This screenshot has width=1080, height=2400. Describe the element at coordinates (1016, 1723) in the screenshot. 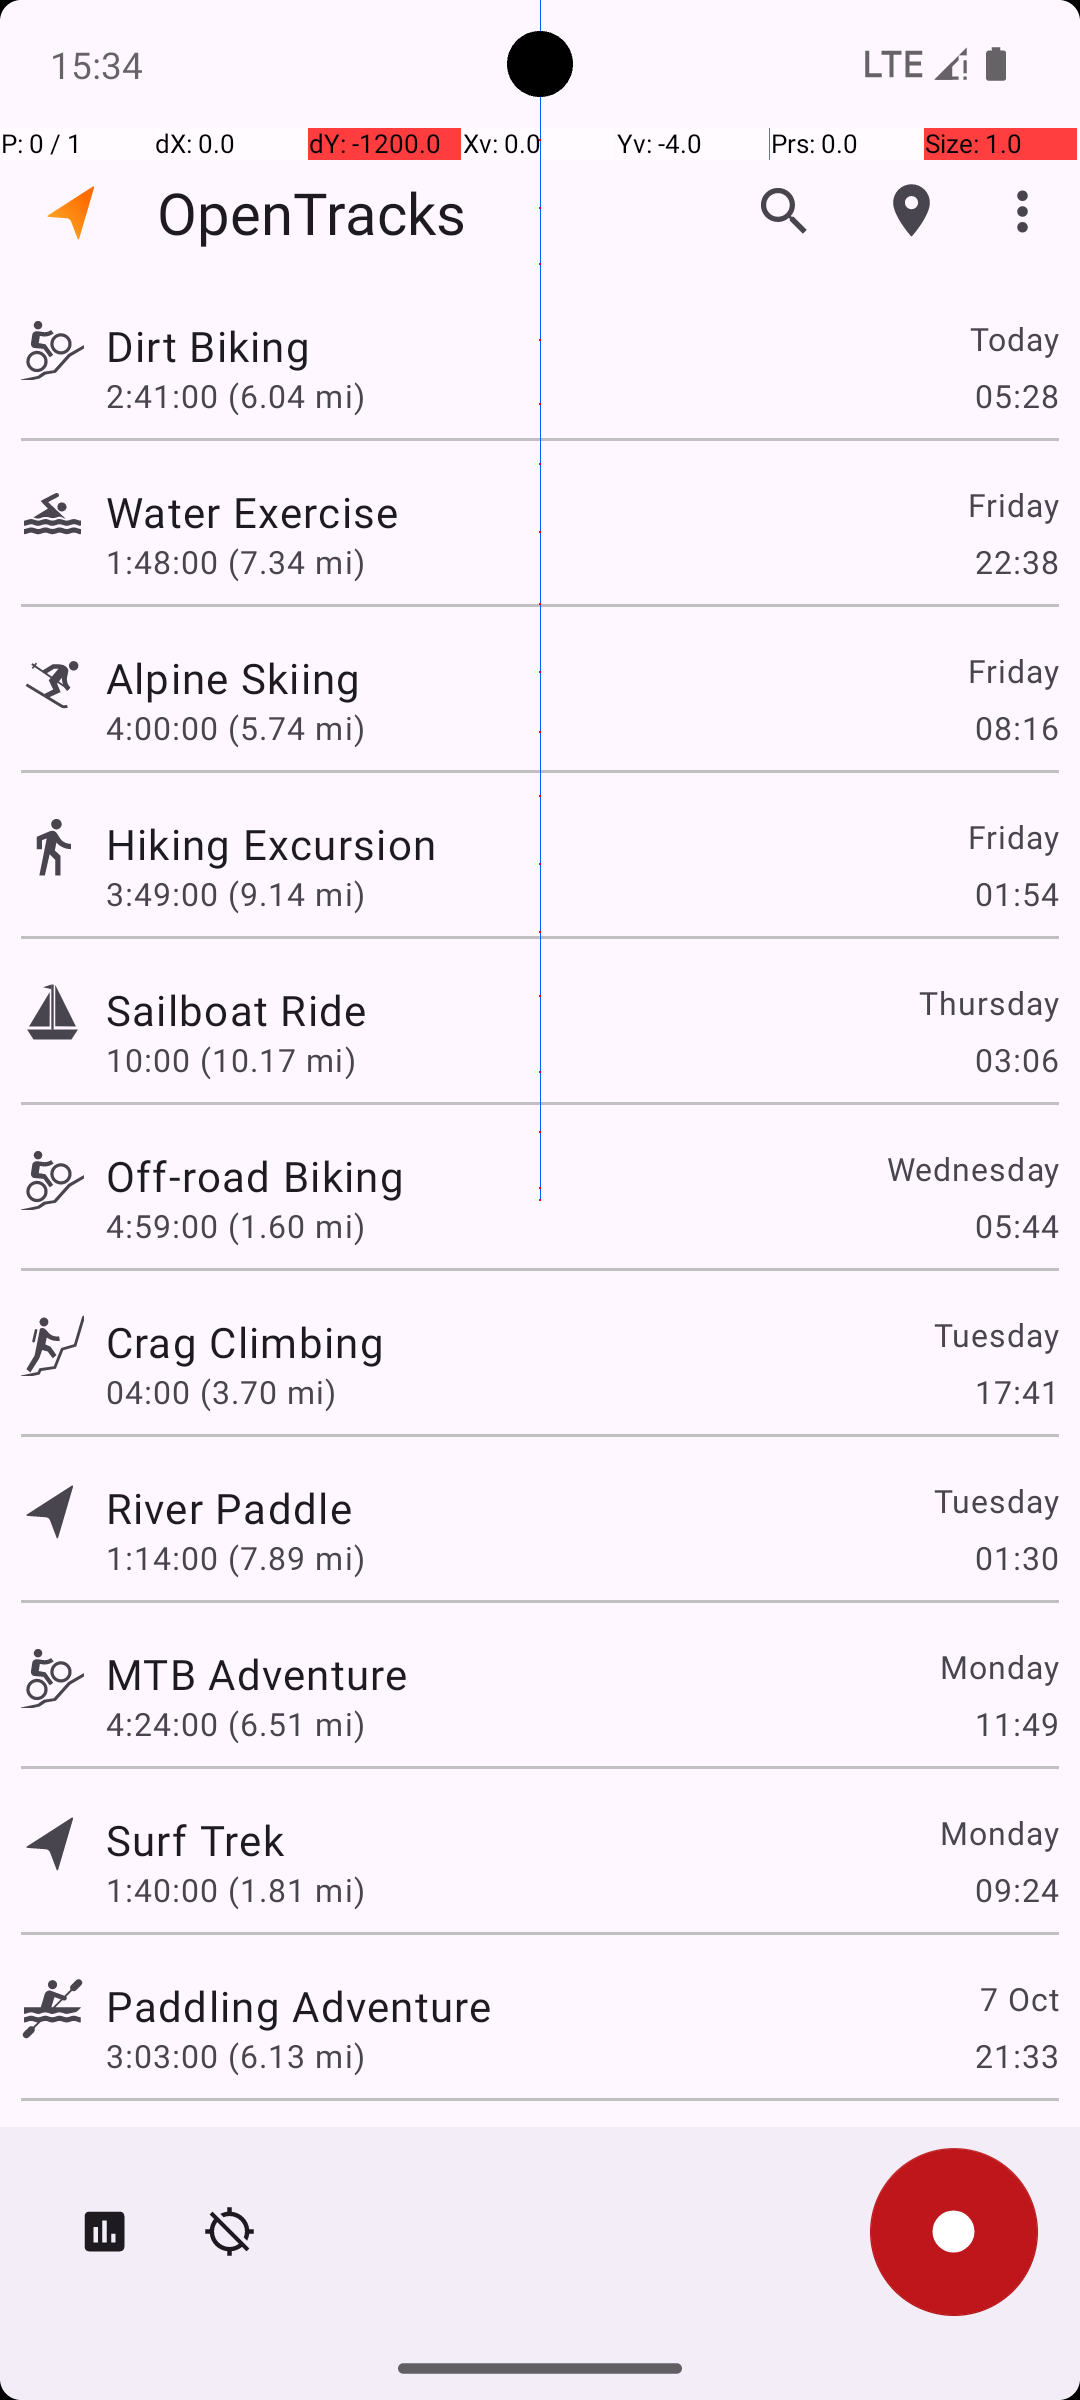

I see `11:49` at that location.